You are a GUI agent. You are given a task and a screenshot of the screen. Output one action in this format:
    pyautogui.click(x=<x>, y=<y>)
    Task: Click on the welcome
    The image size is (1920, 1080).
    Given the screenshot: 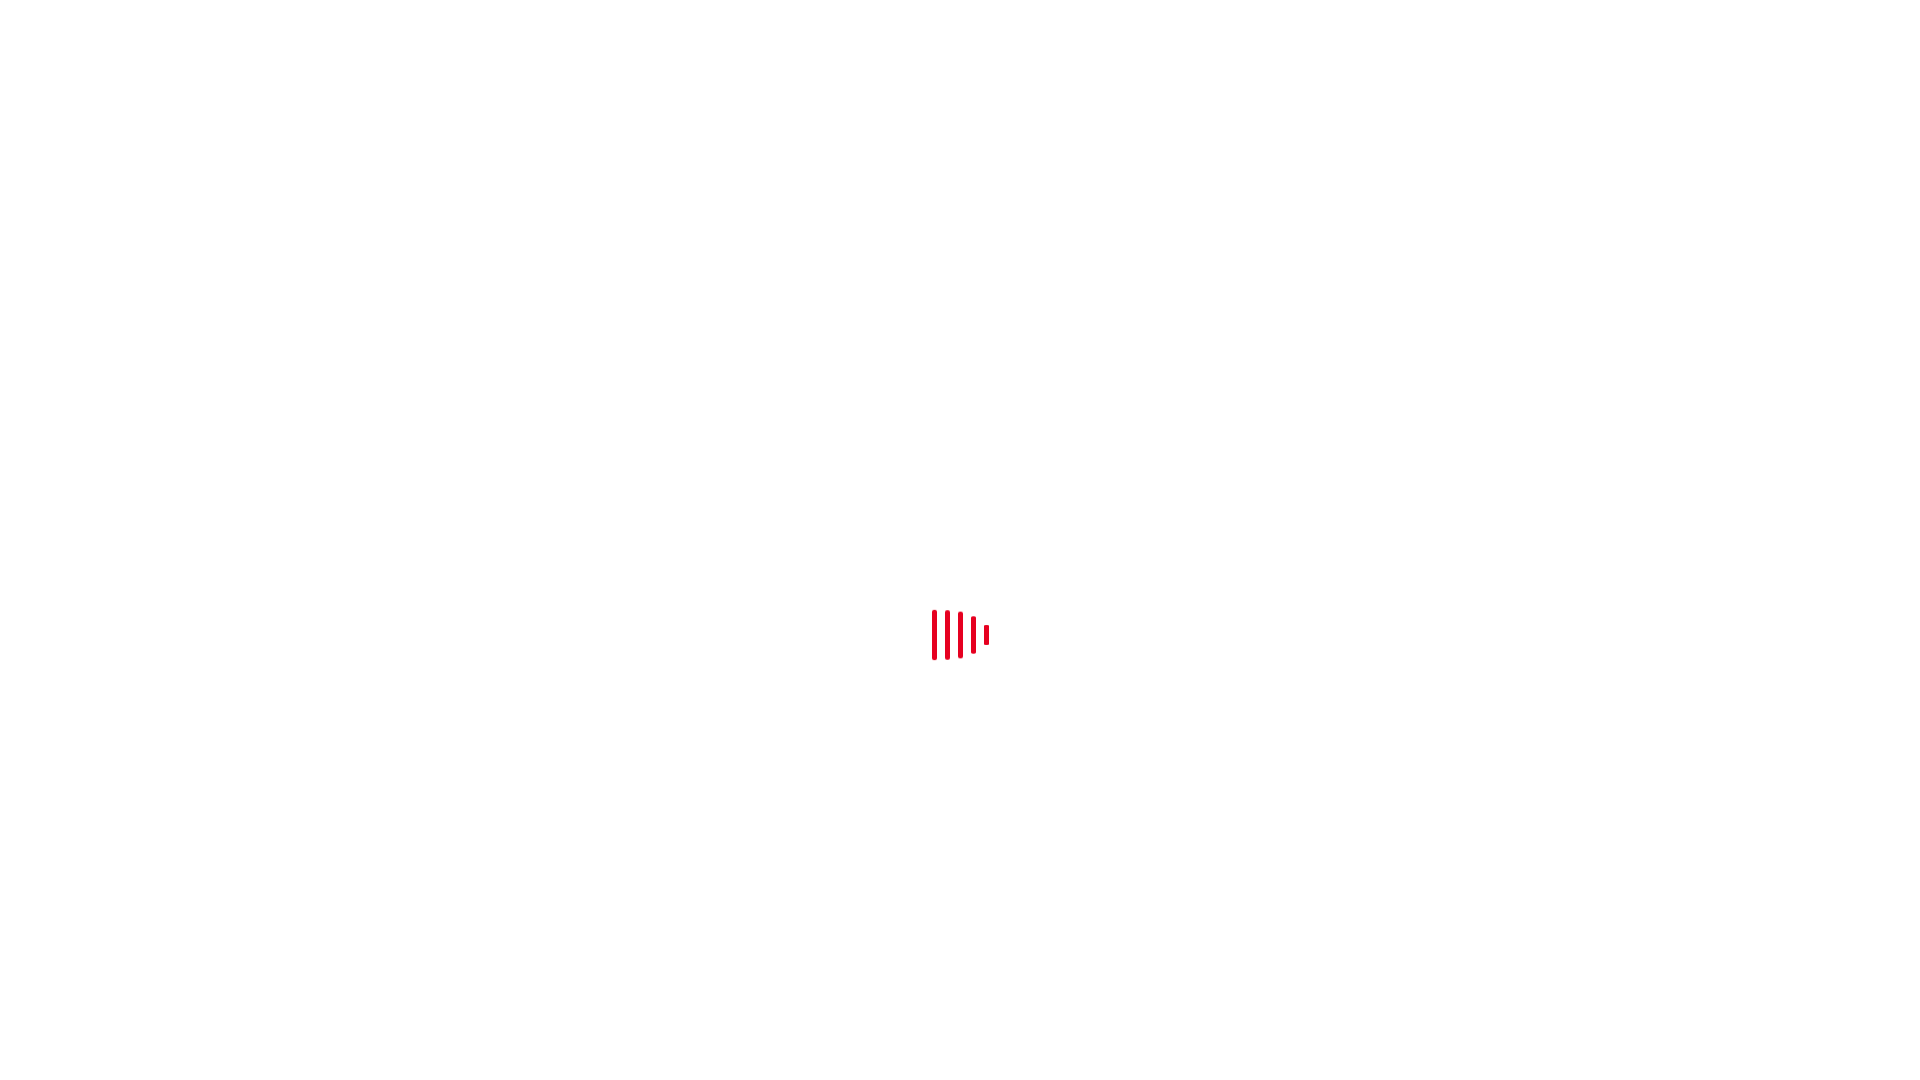 What is the action you would take?
    pyautogui.click(x=69, y=42)
    